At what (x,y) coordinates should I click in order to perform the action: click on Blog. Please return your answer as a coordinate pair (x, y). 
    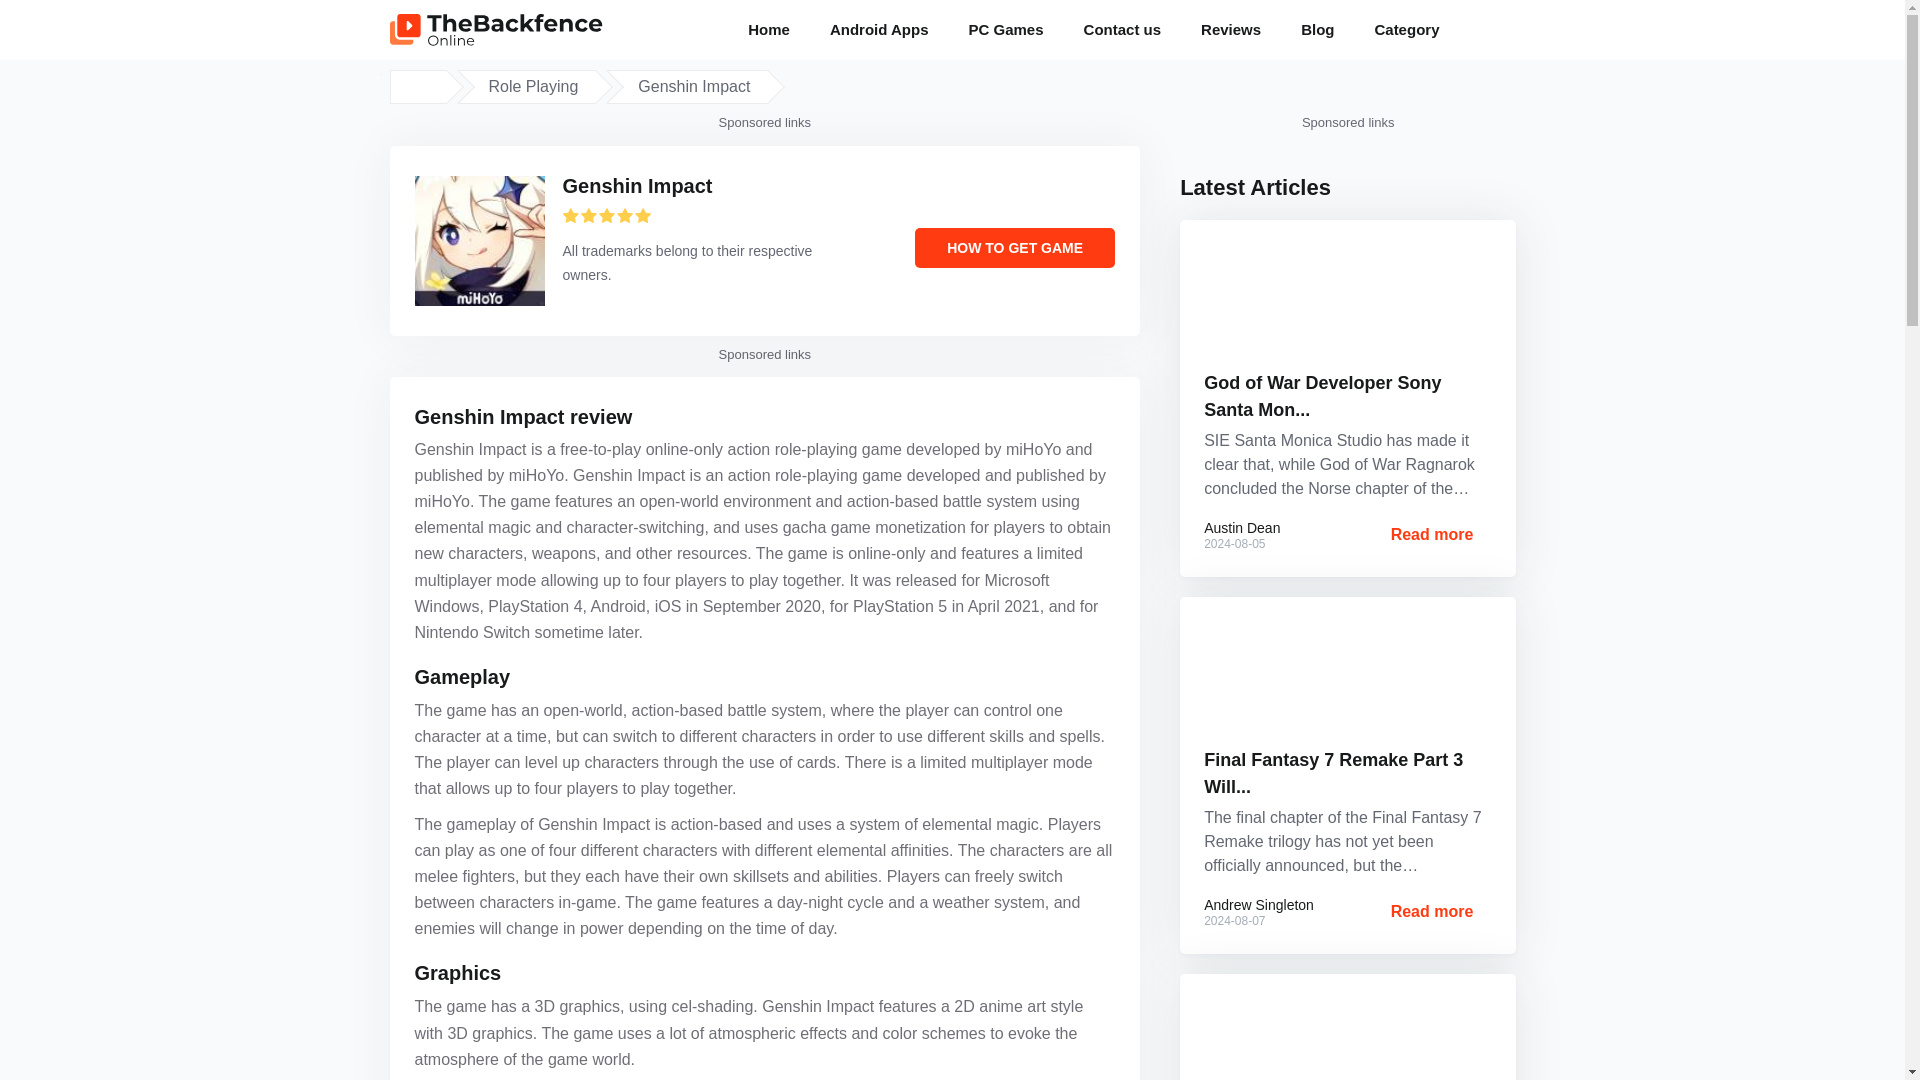
    Looking at the image, I should click on (1316, 30).